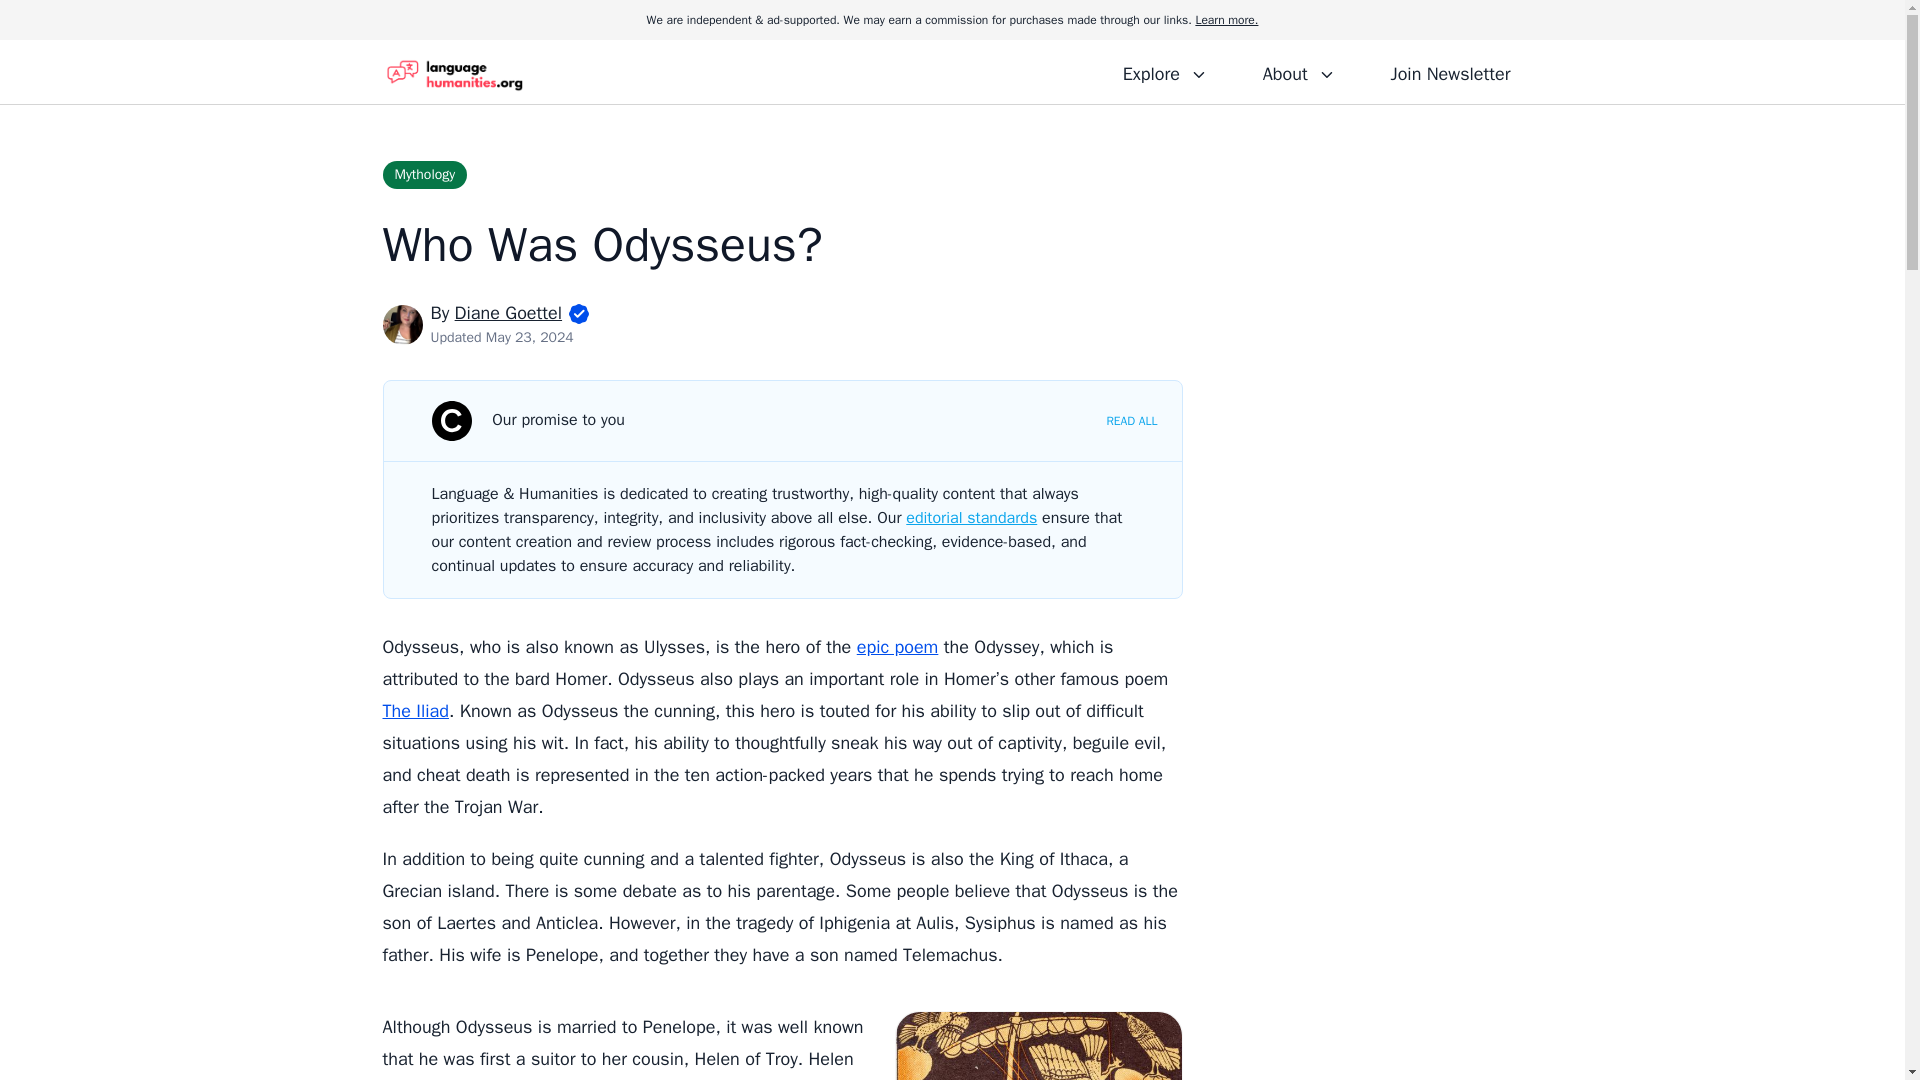 The image size is (1920, 1080). What do you see at coordinates (971, 518) in the screenshot?
I see `editorial standards` at bounding box center [971, 518].